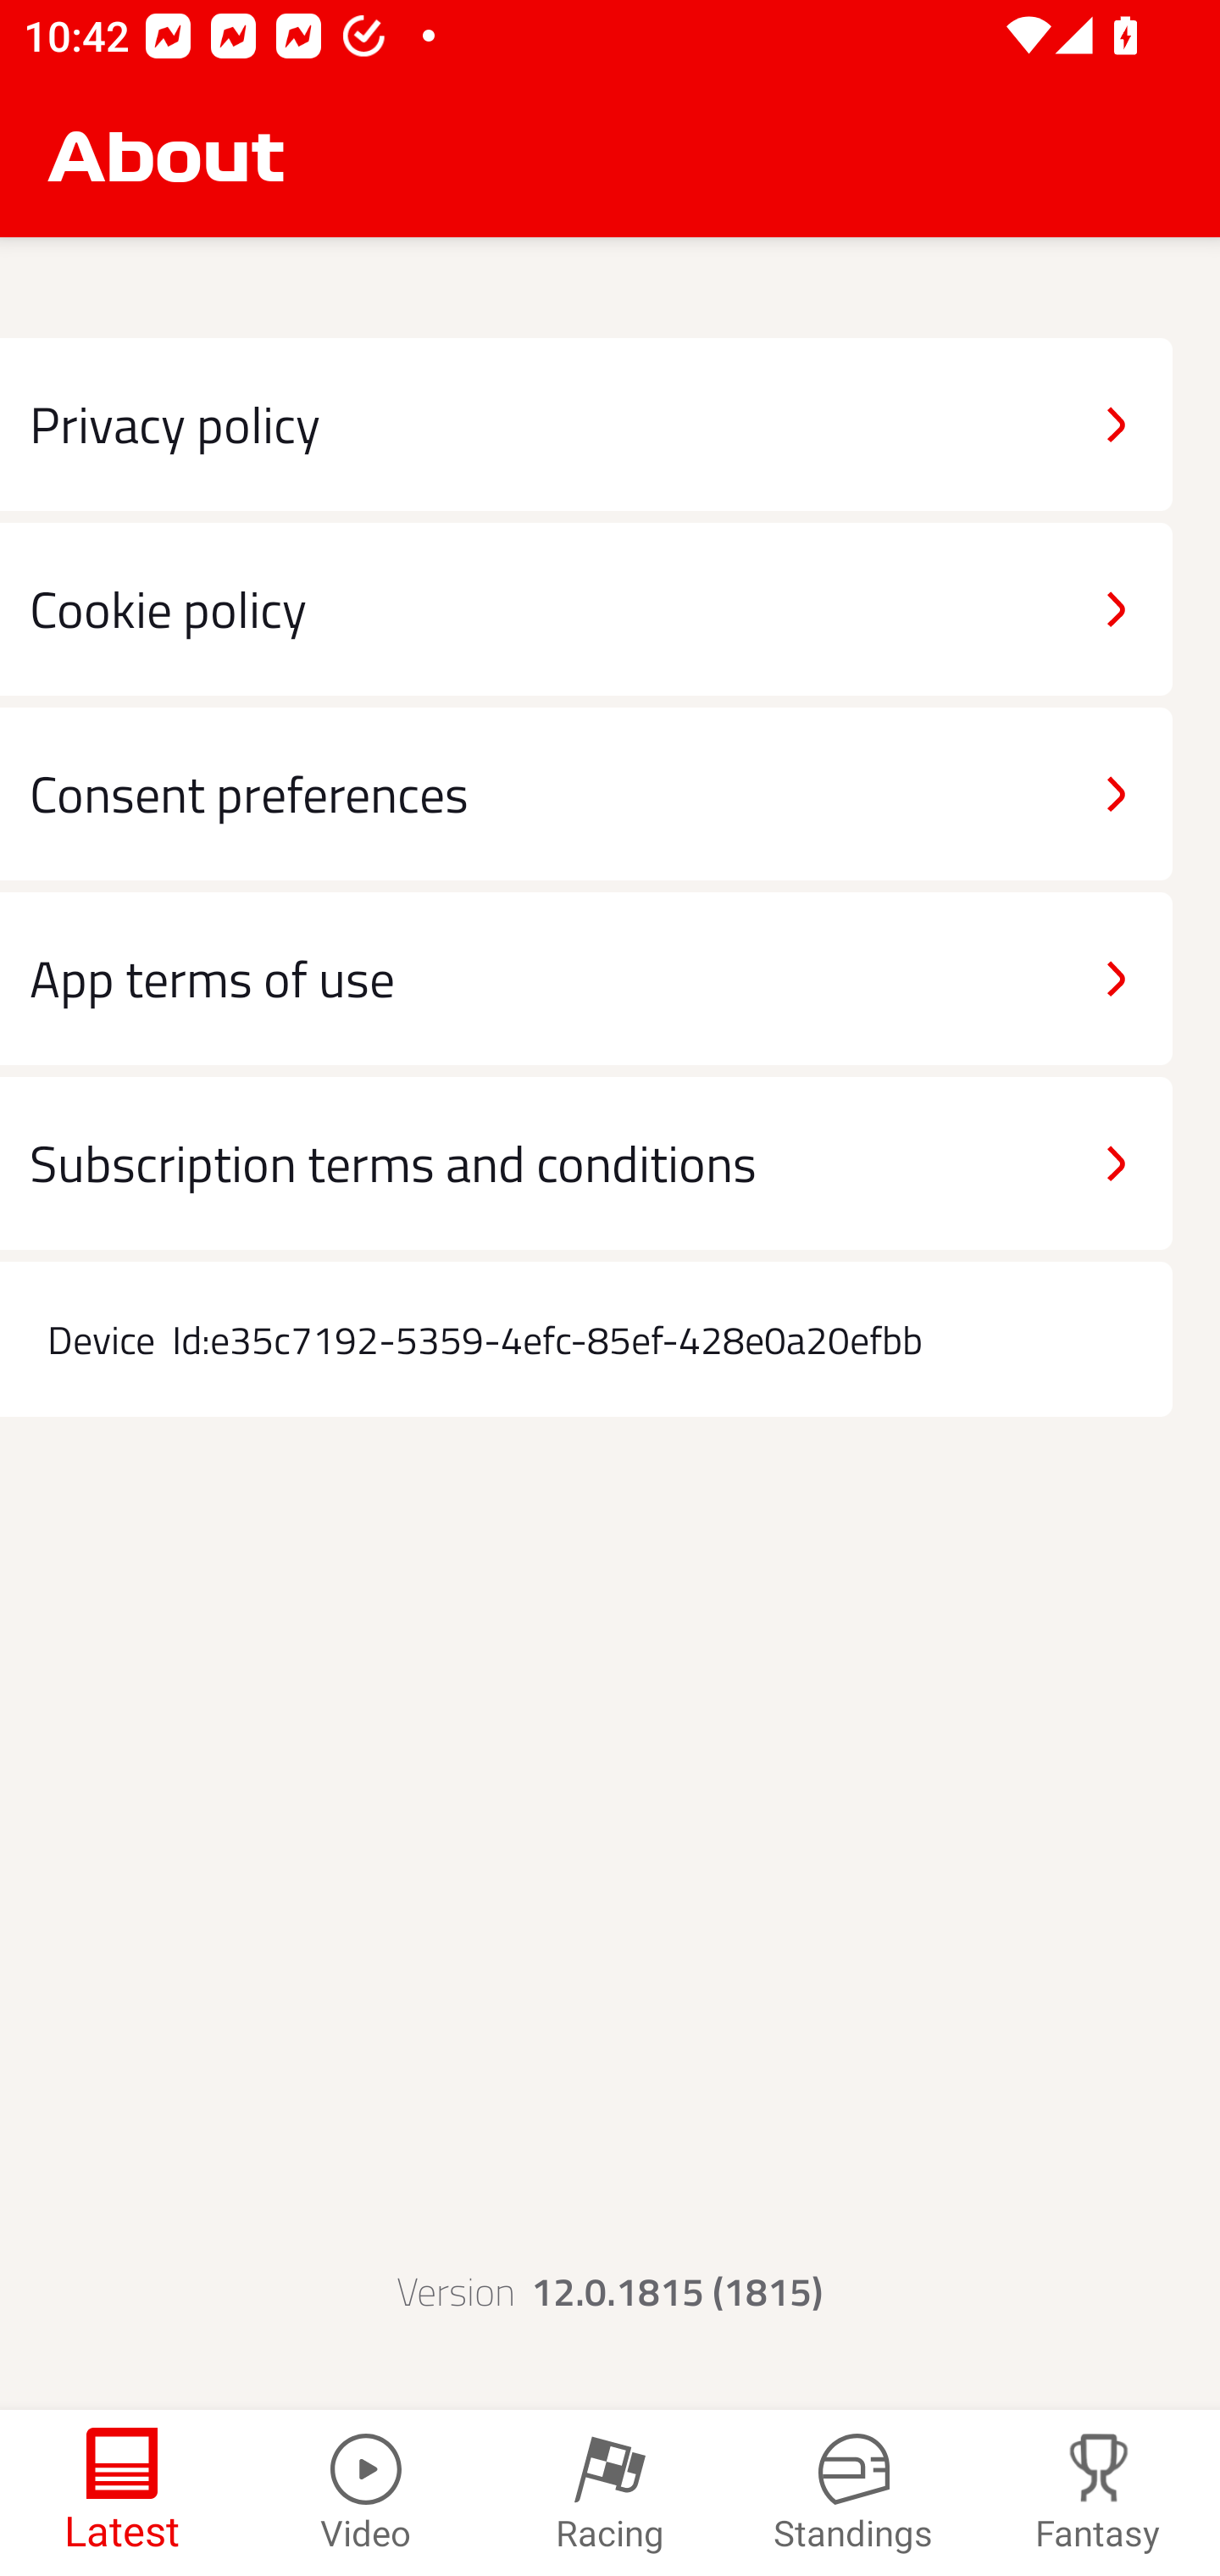  I want to click on Racing, so click(610, 2493).